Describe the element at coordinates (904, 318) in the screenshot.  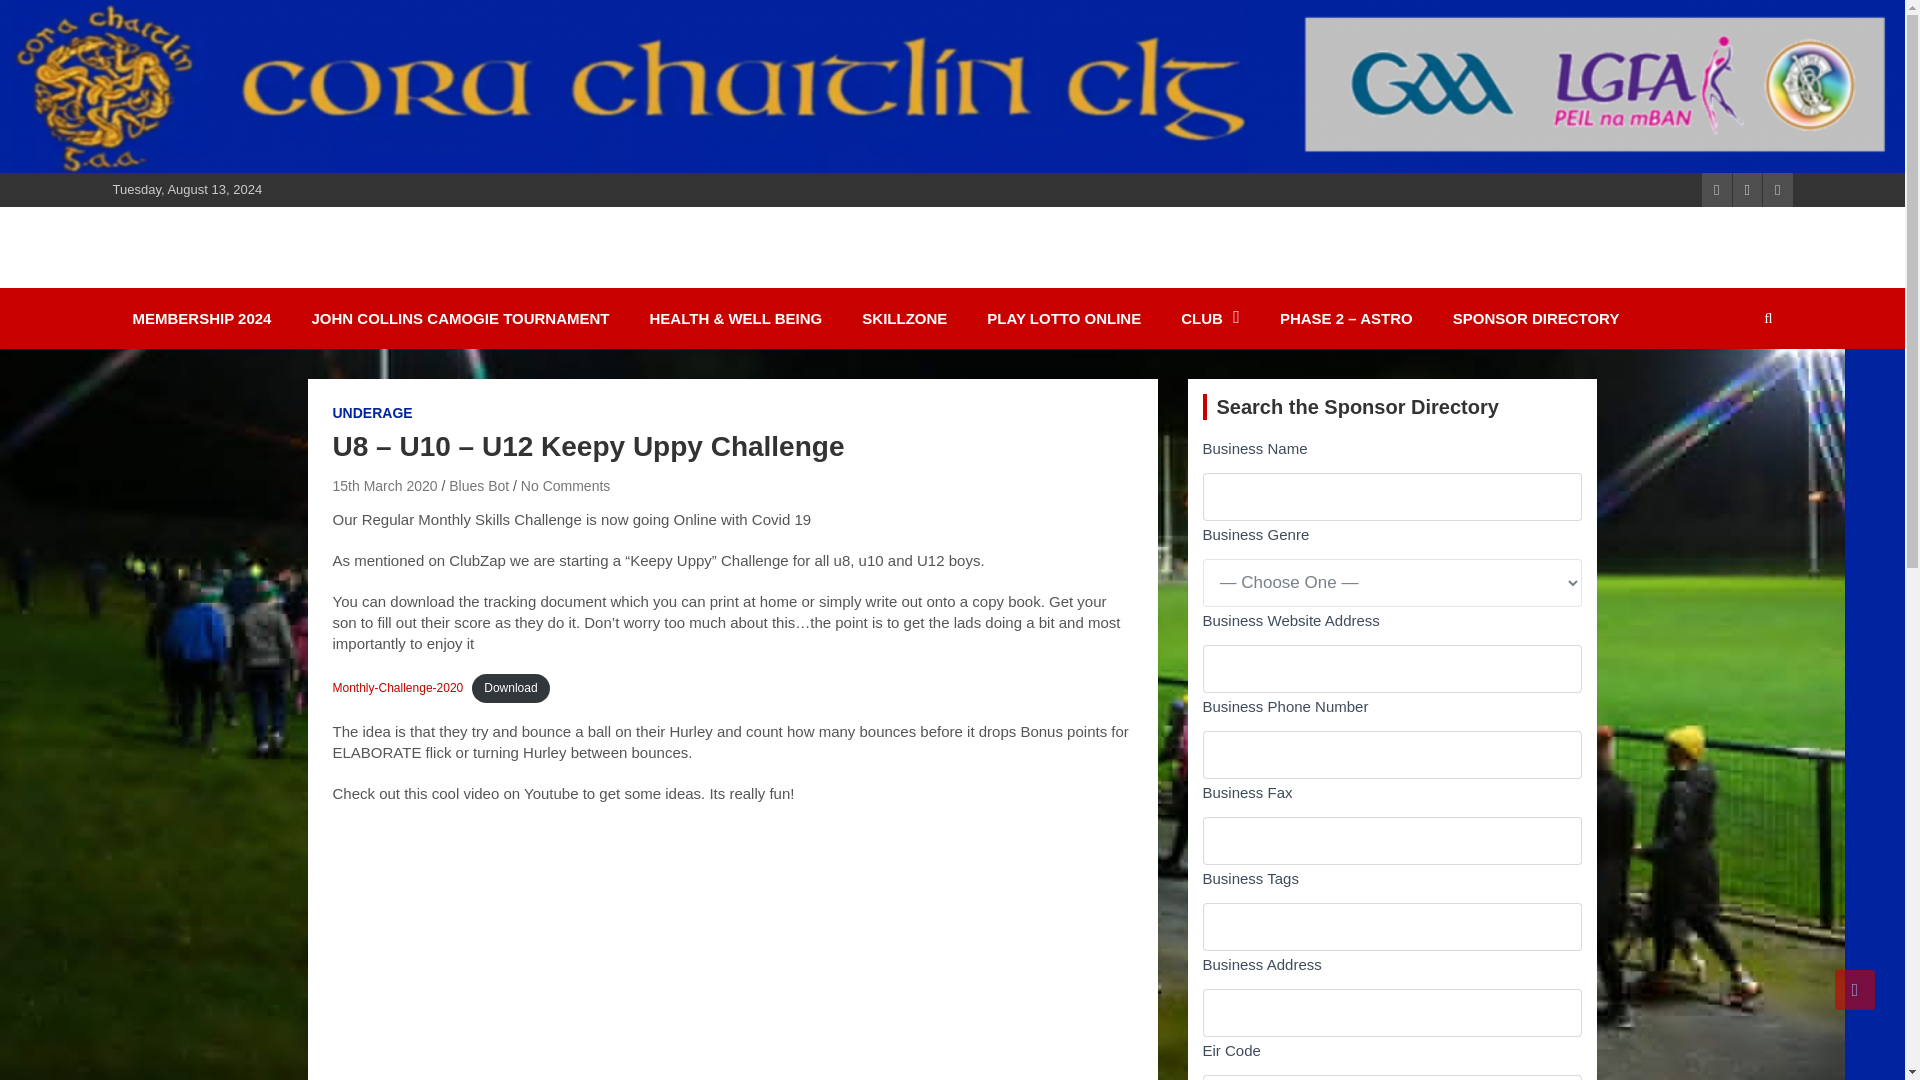
I see `SKILLZONE` at that location.